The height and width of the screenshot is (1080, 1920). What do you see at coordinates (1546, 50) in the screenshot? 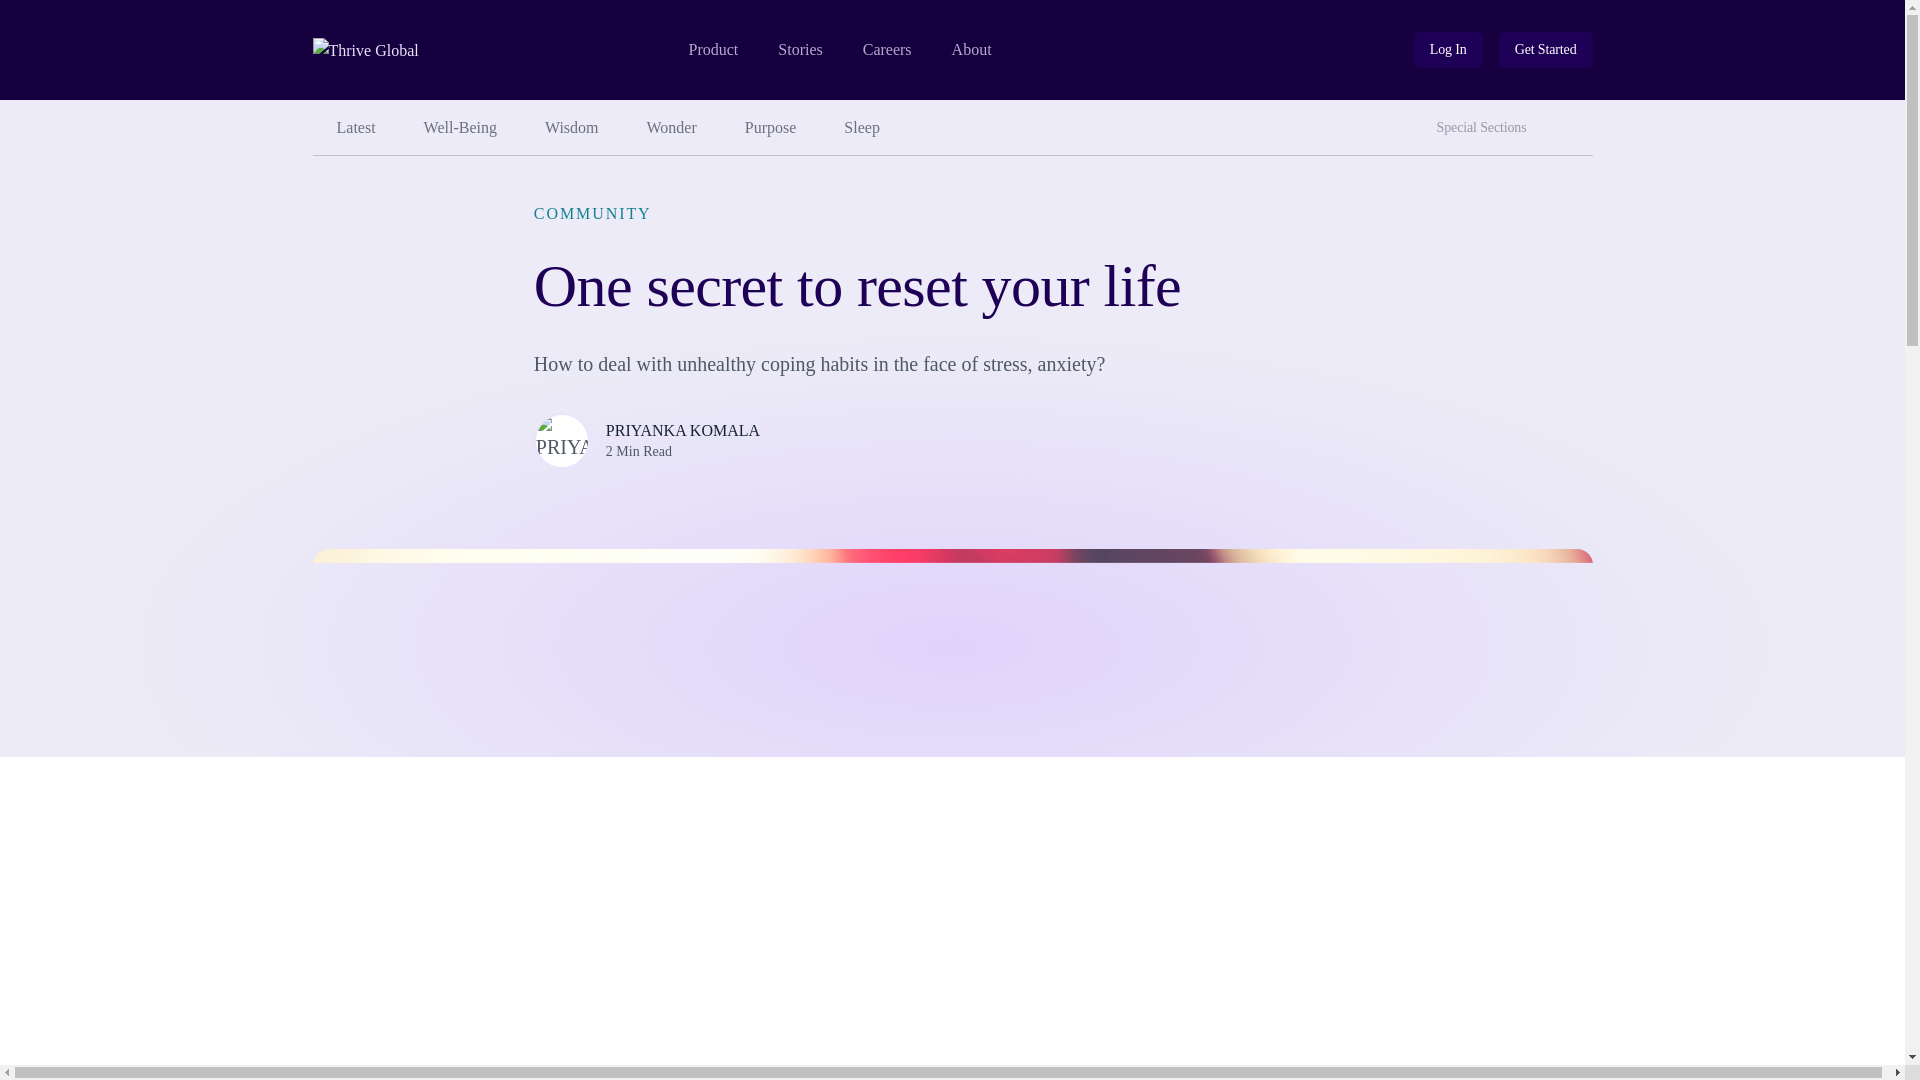
I see `Get Started` at bounding box center [1546, 50].